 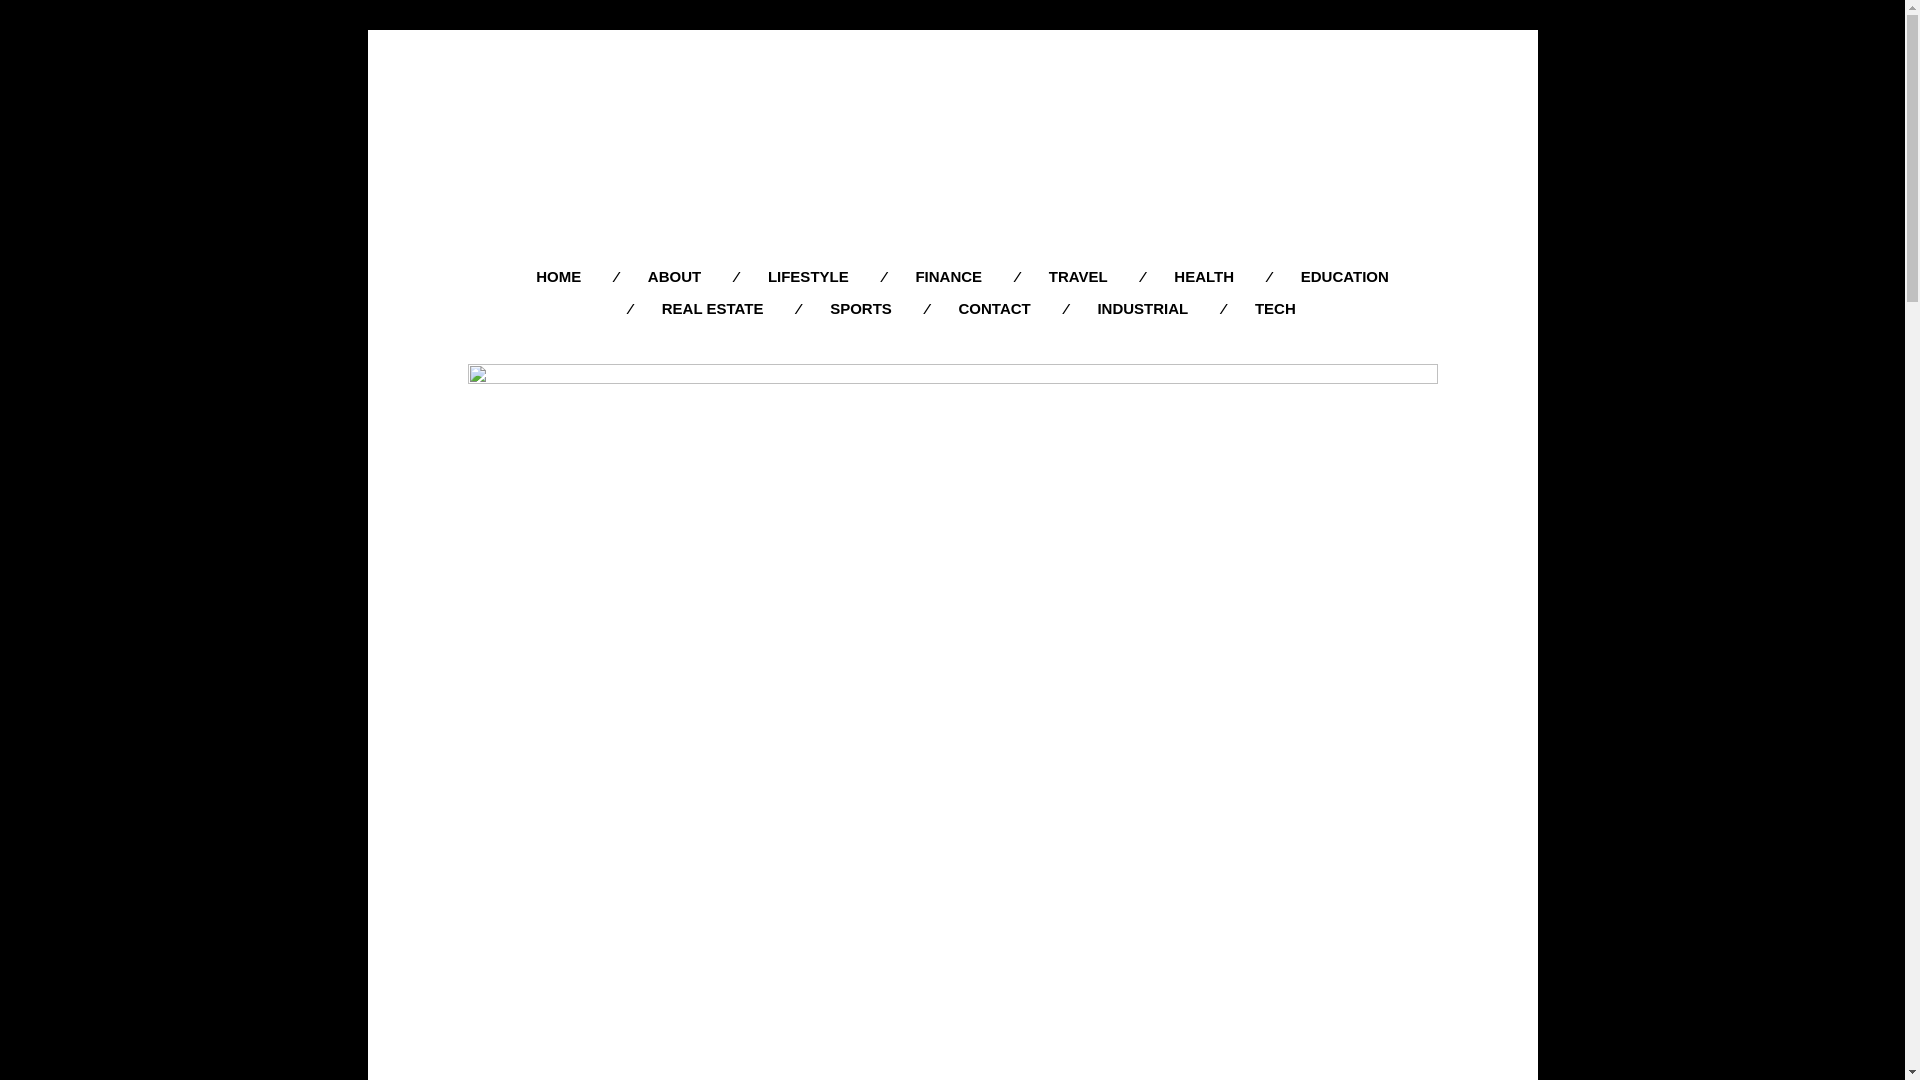 What do you see at coordinates (808, 276) in the screenshot?
I see `LIFESTYLE` at bounding box center [808, 276].